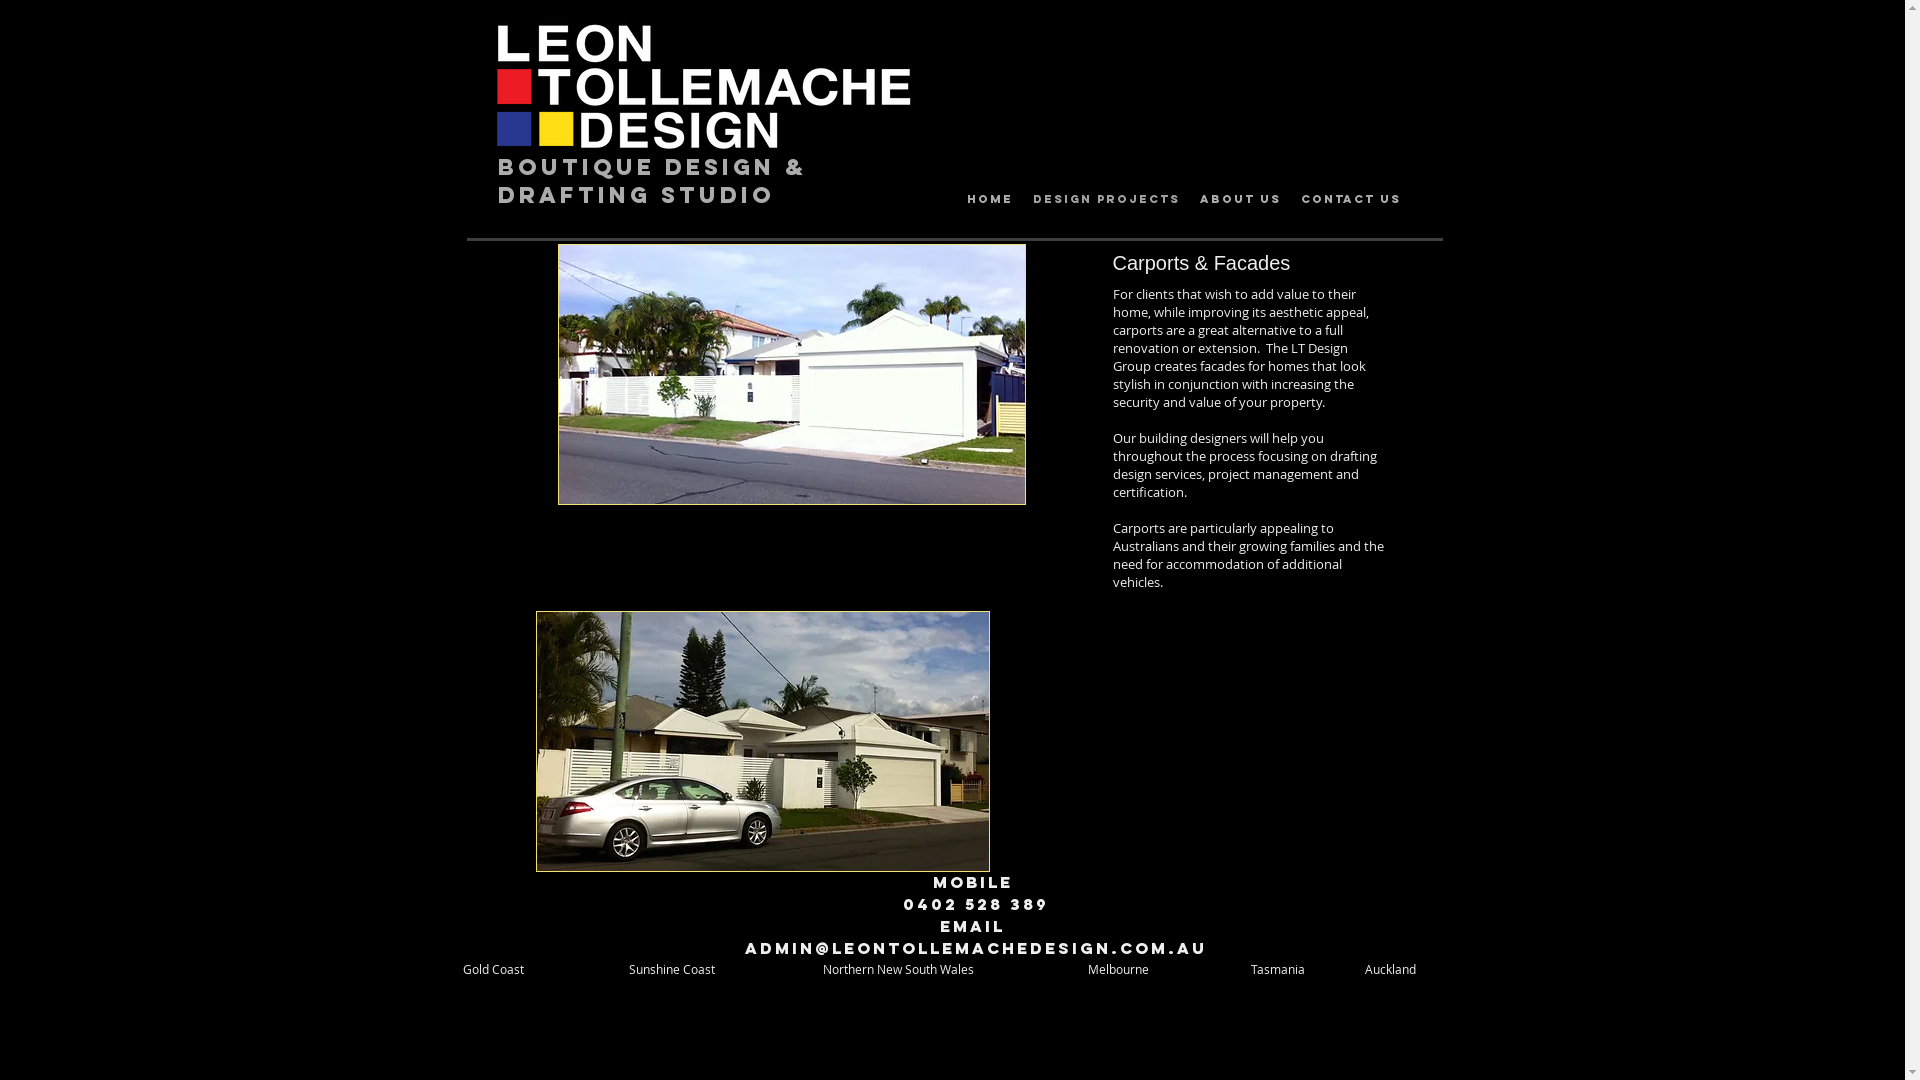 The height and width of the screenshot is (1080, 1920). Describe the element at coordinates (976, 948) in the screenshot. I see `admin@leontollemachedesign.com.au` at that location.